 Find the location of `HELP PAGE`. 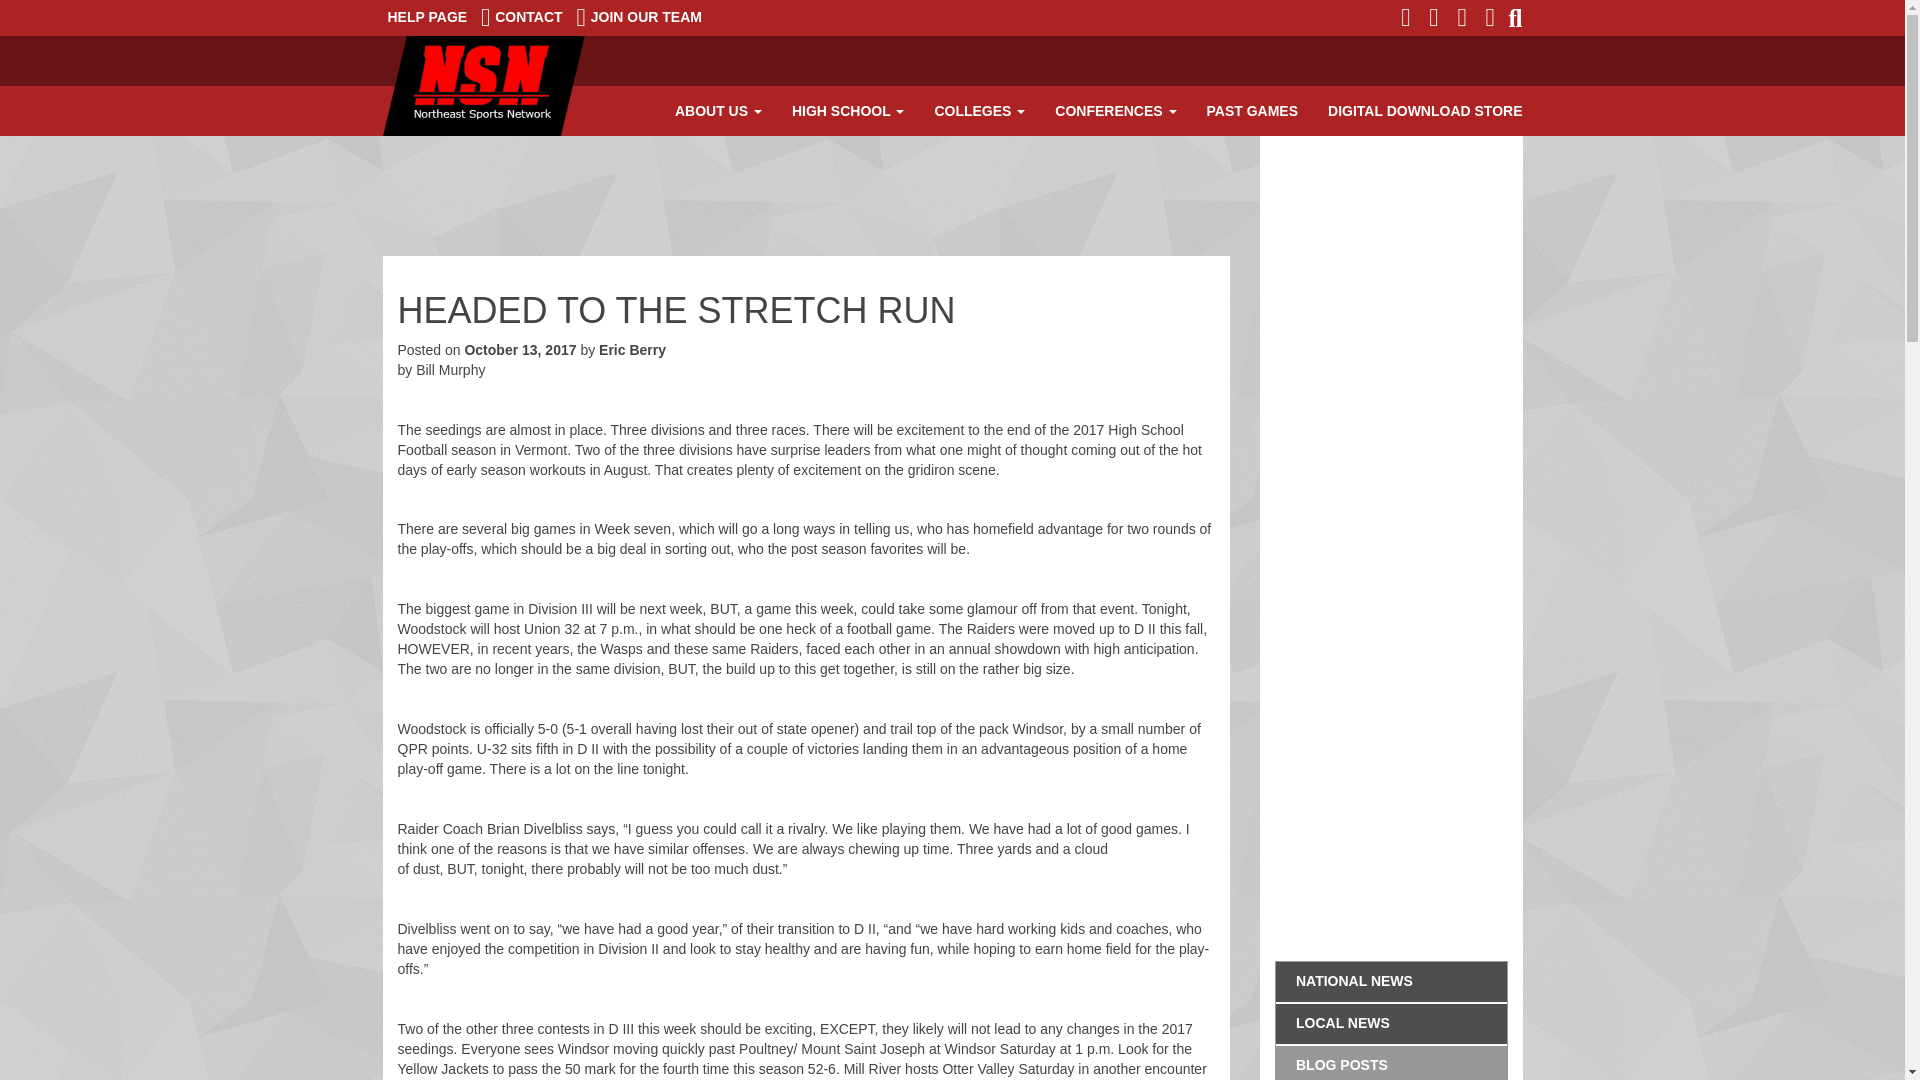

HELP PAGE is located at coordinates (427, 17).